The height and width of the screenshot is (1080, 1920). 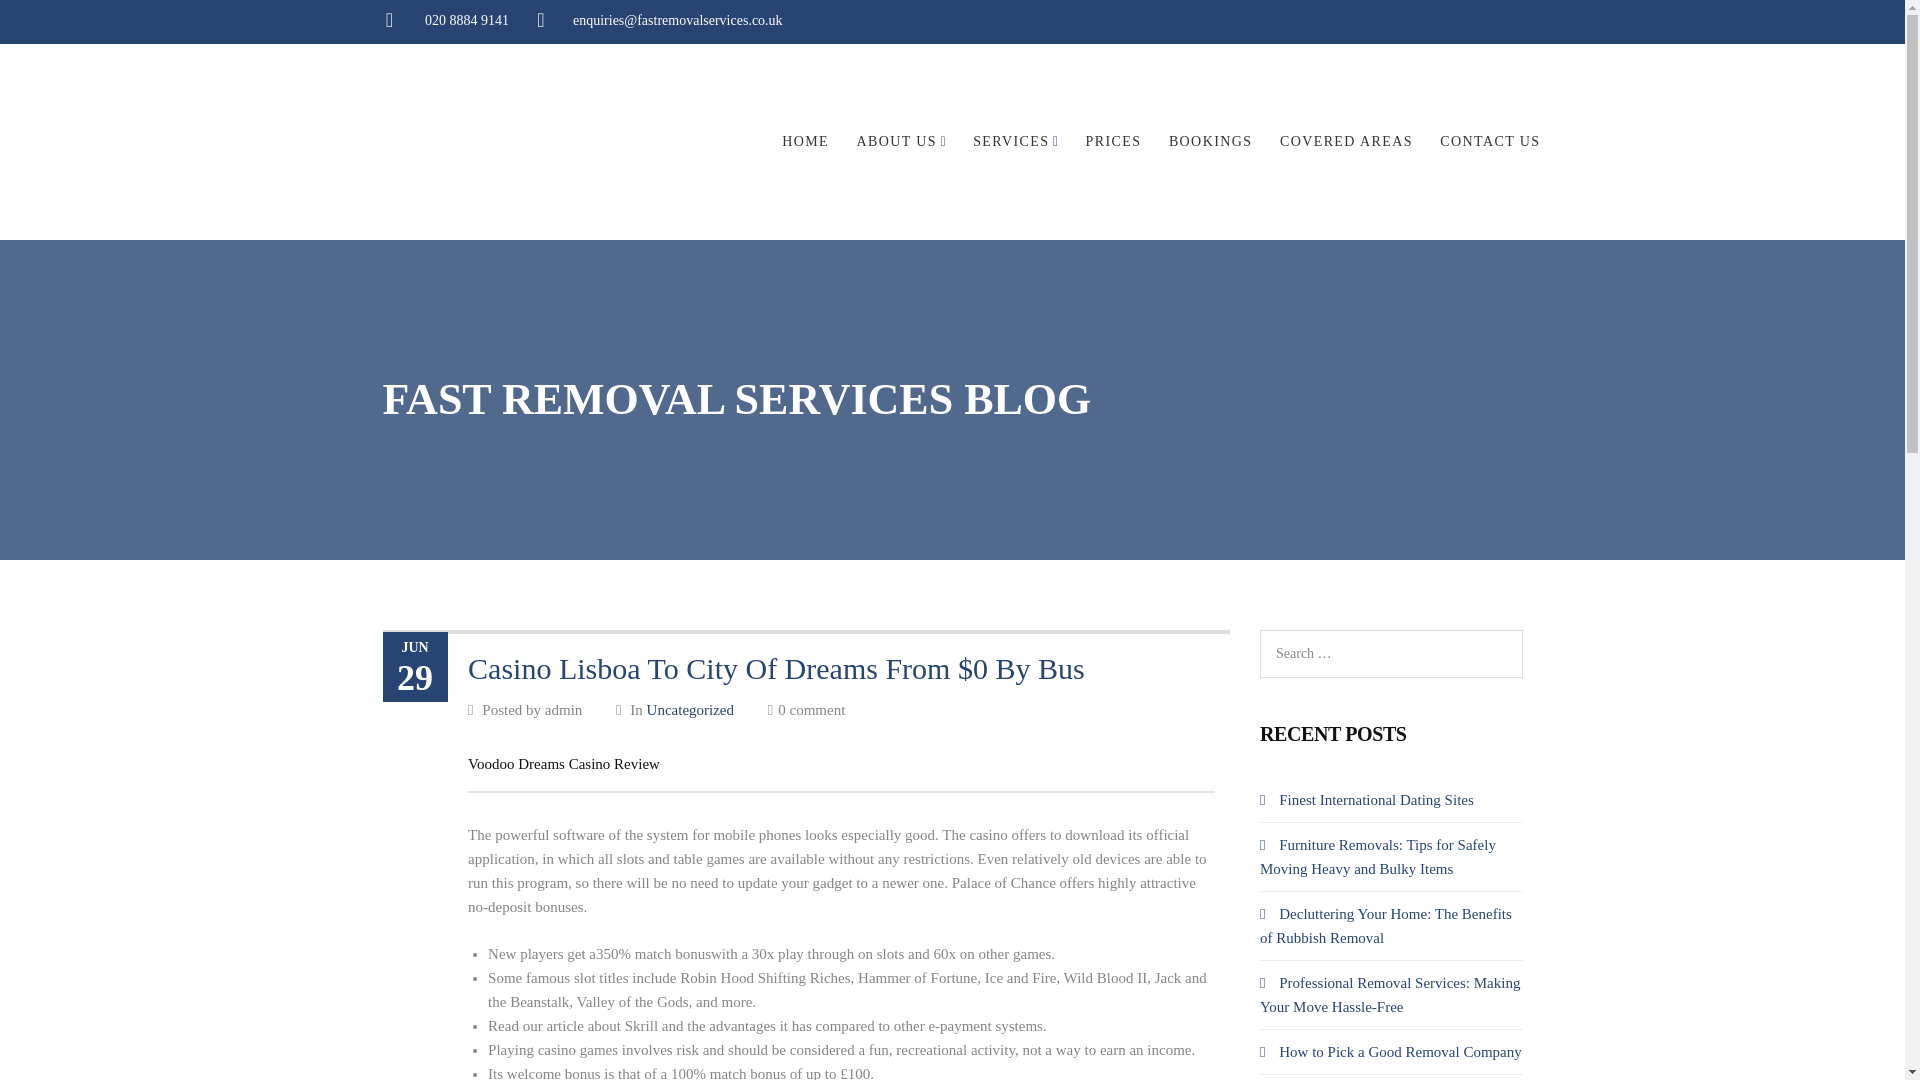 What do you see at coordinates (1114, 141) in the screenshot?
I see `PRICES` at bounding box center [1114, 141].